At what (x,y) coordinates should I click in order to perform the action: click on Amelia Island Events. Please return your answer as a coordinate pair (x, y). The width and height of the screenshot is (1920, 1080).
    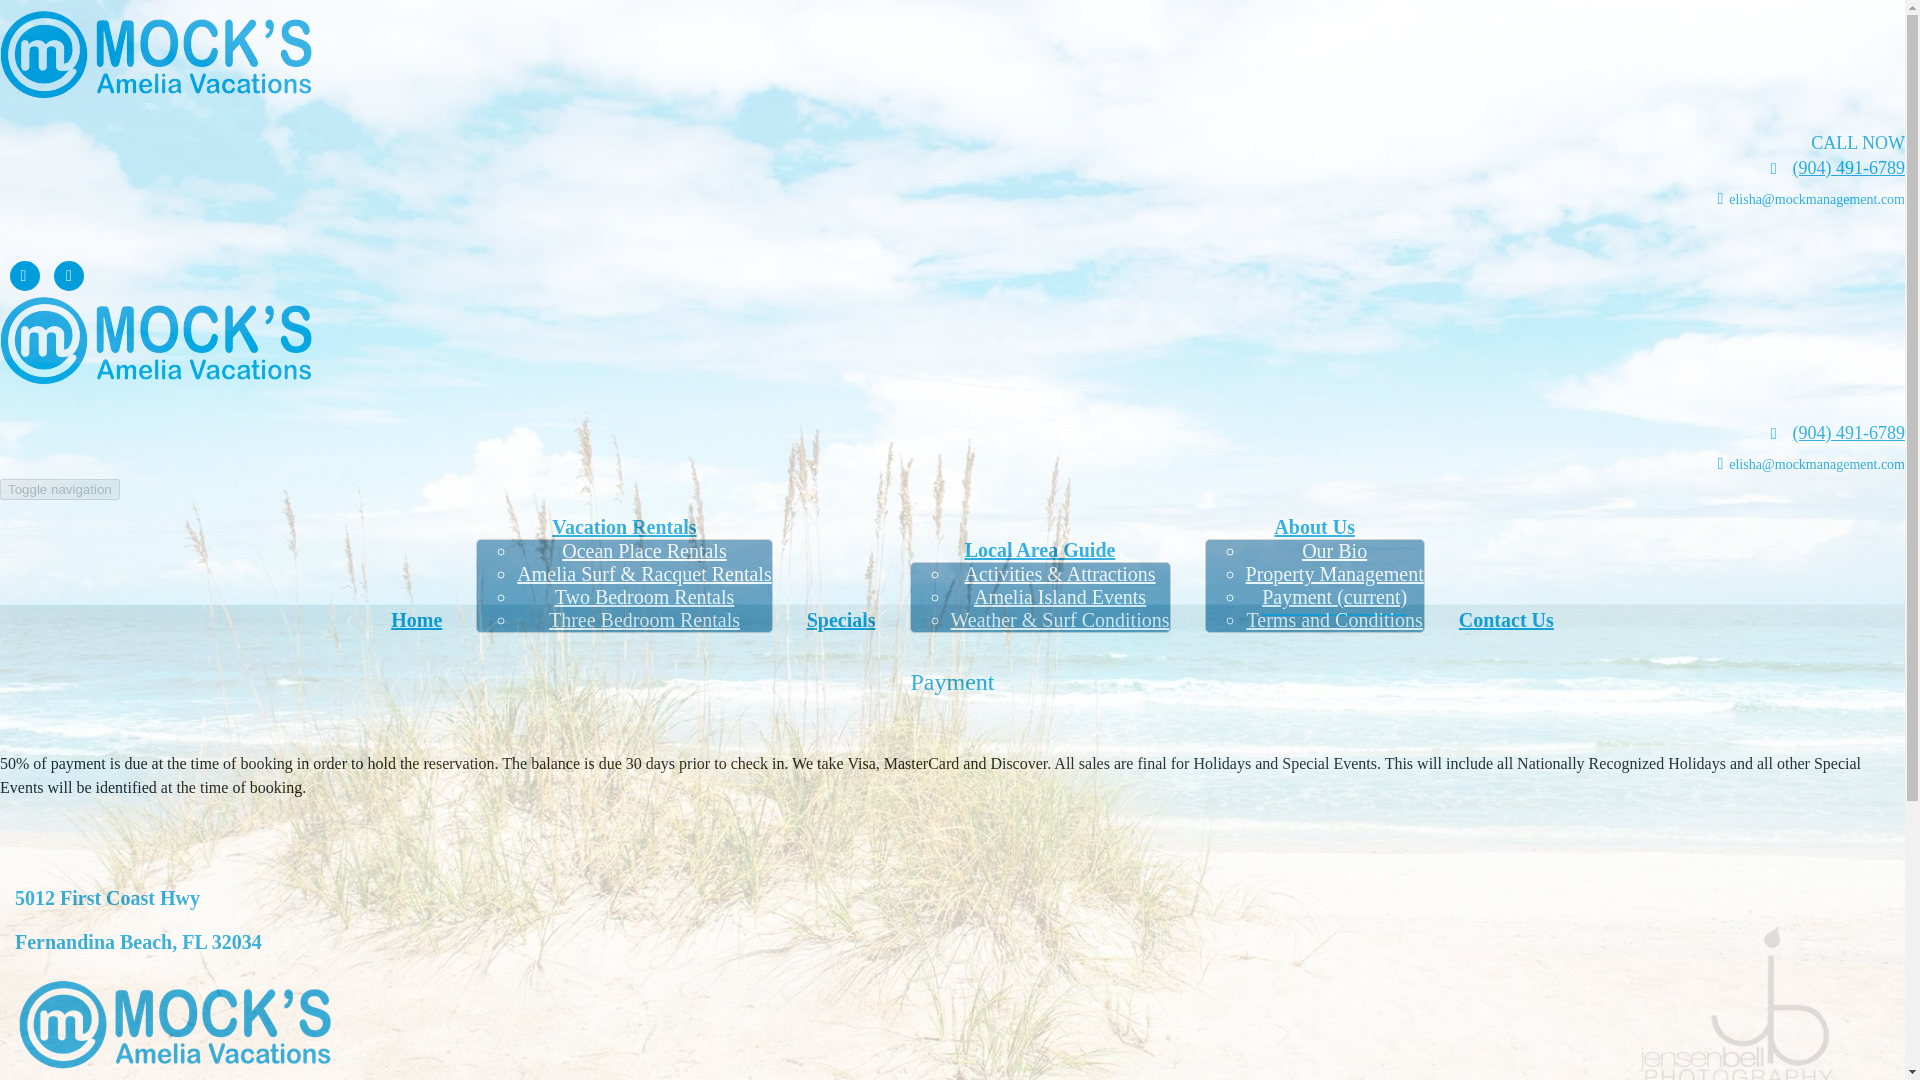
    Looking at the image, I should click on (1060, 597).